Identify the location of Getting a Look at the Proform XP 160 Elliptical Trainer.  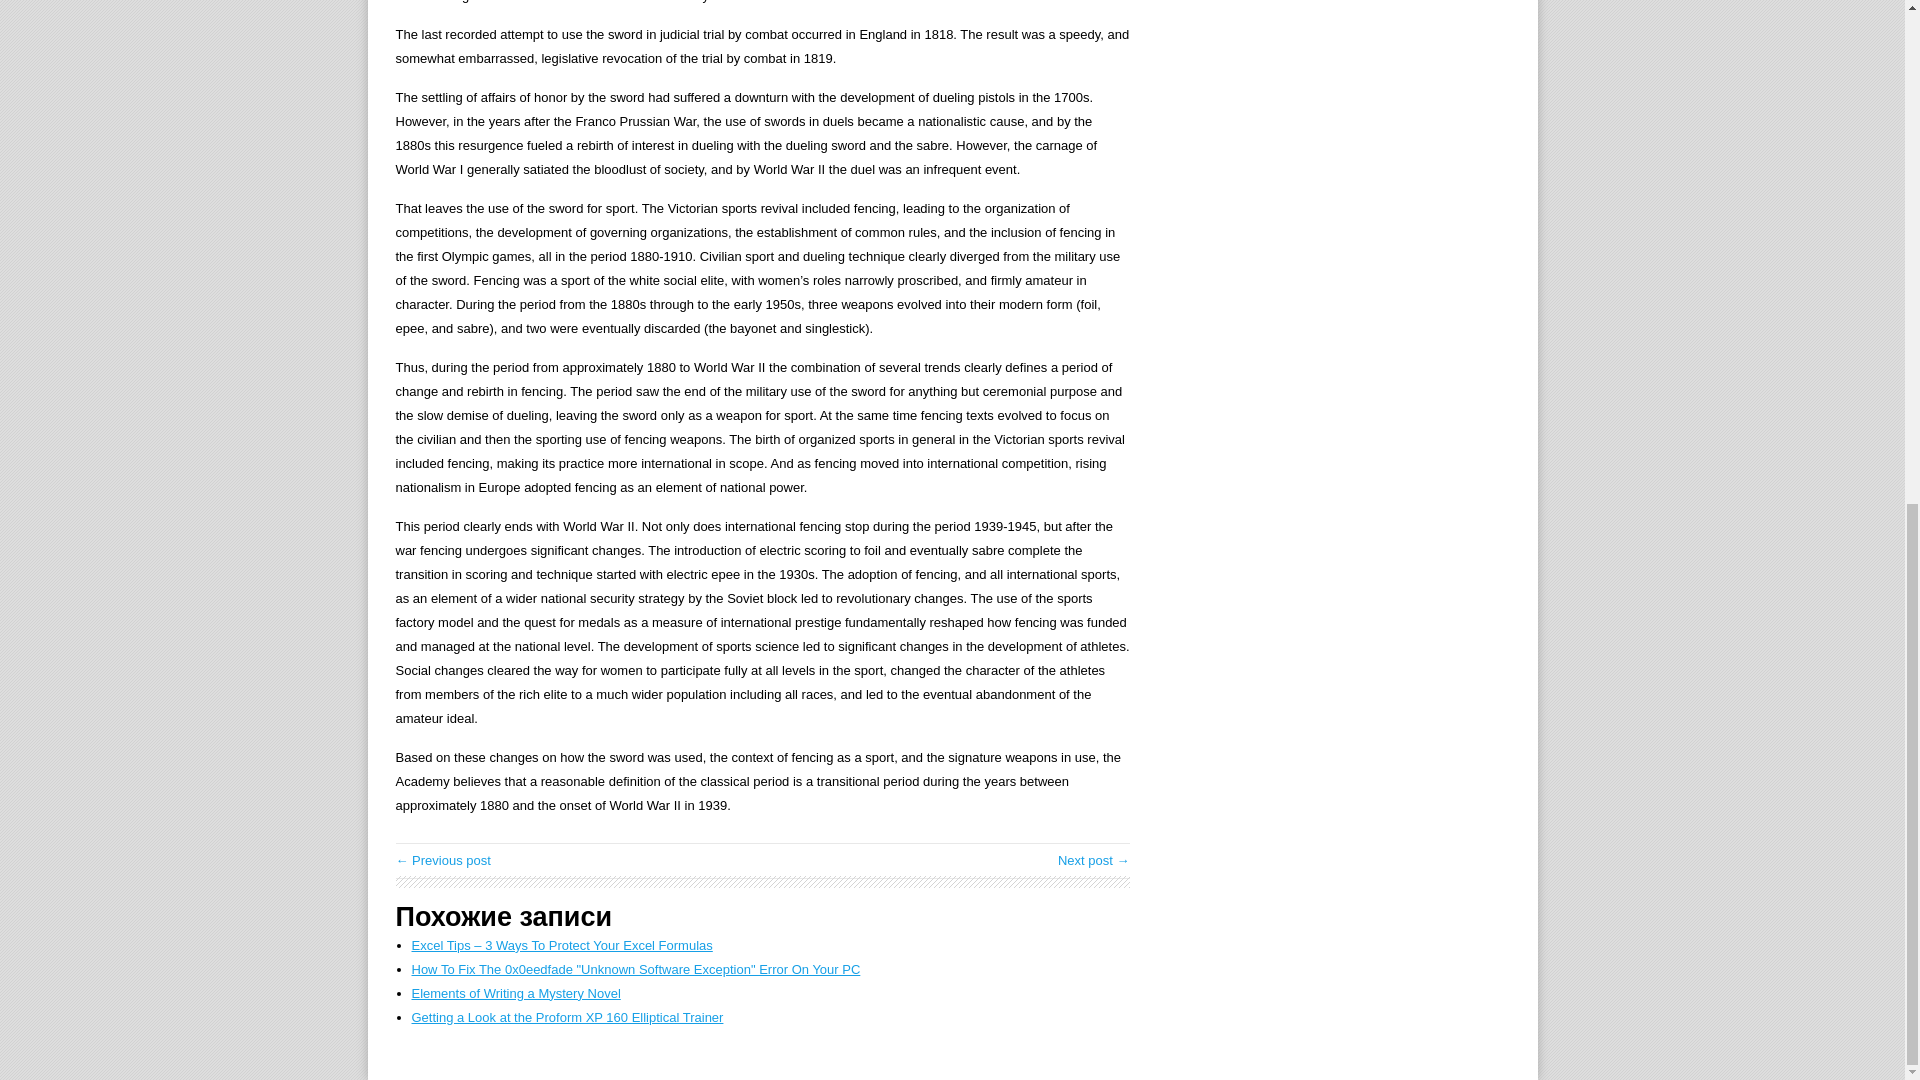
(568, 1016).